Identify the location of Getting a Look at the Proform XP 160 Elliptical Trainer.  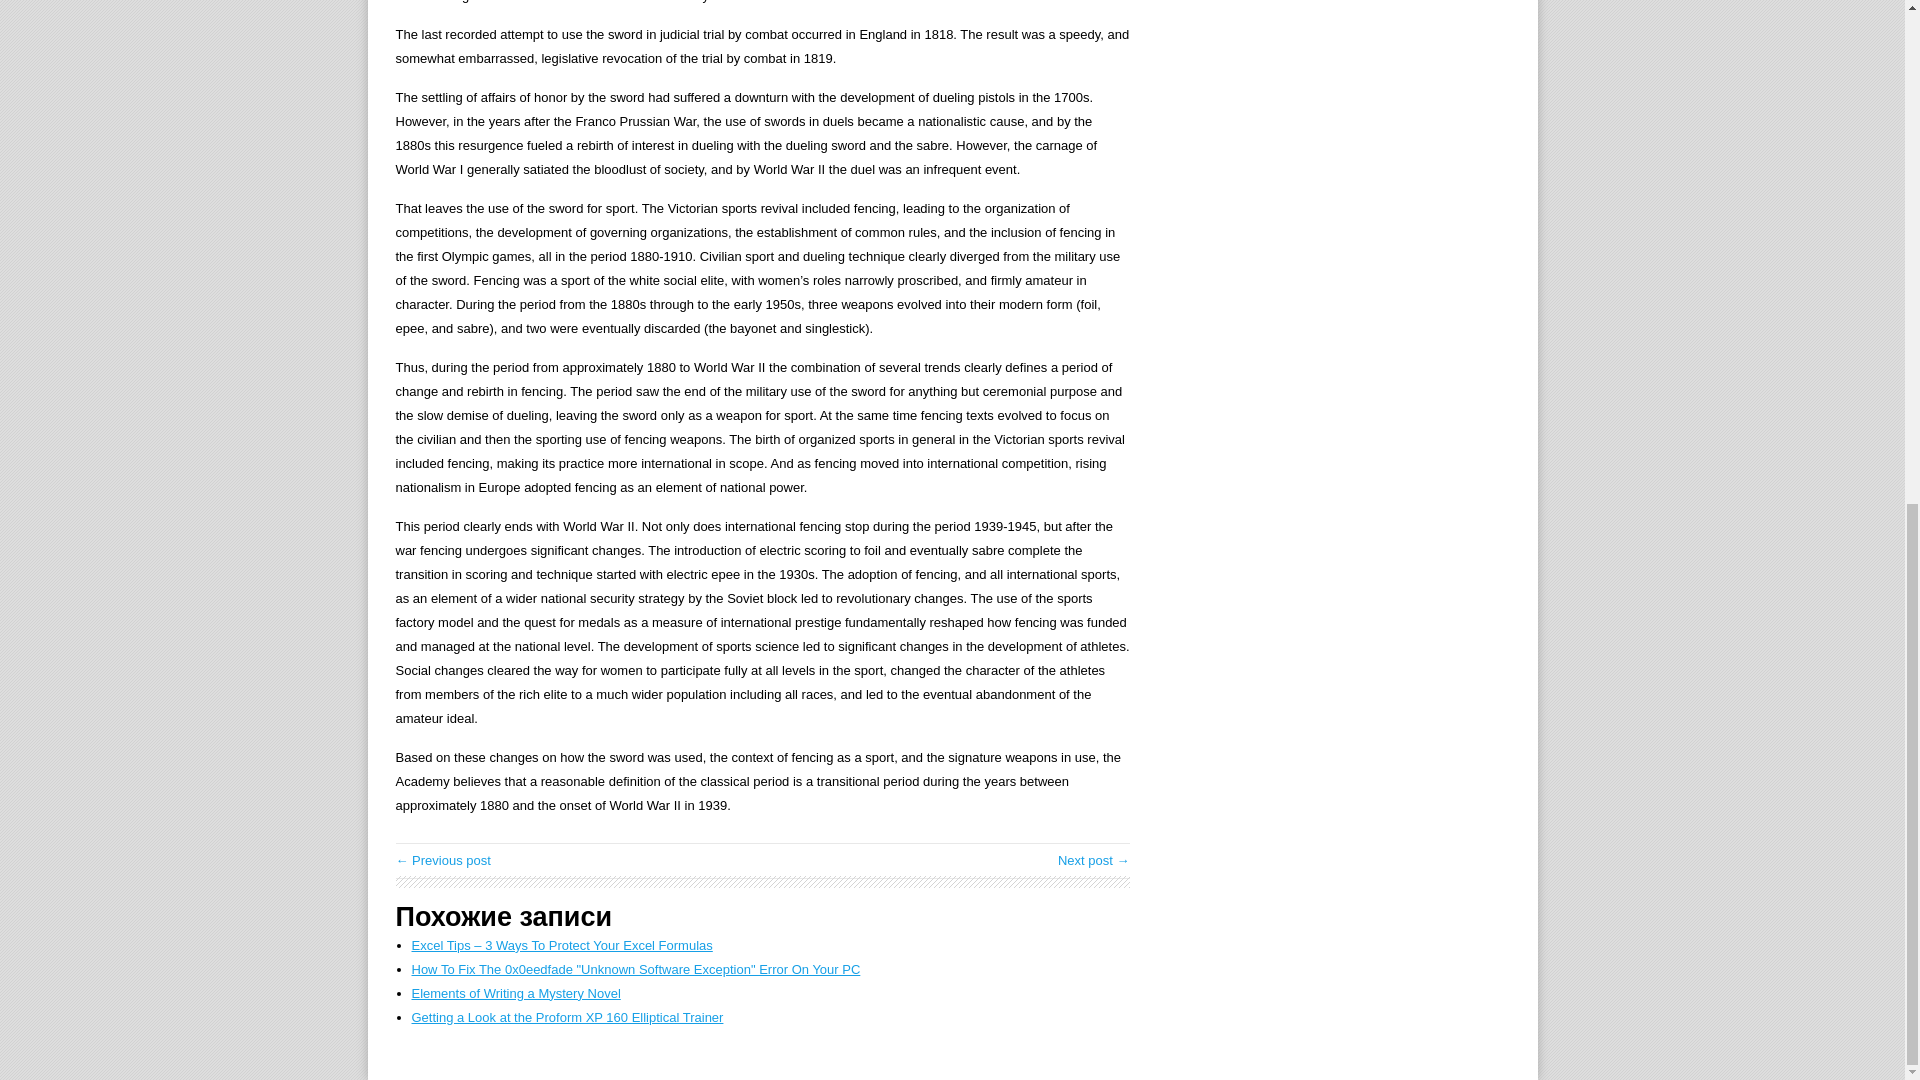
(568, 1016).